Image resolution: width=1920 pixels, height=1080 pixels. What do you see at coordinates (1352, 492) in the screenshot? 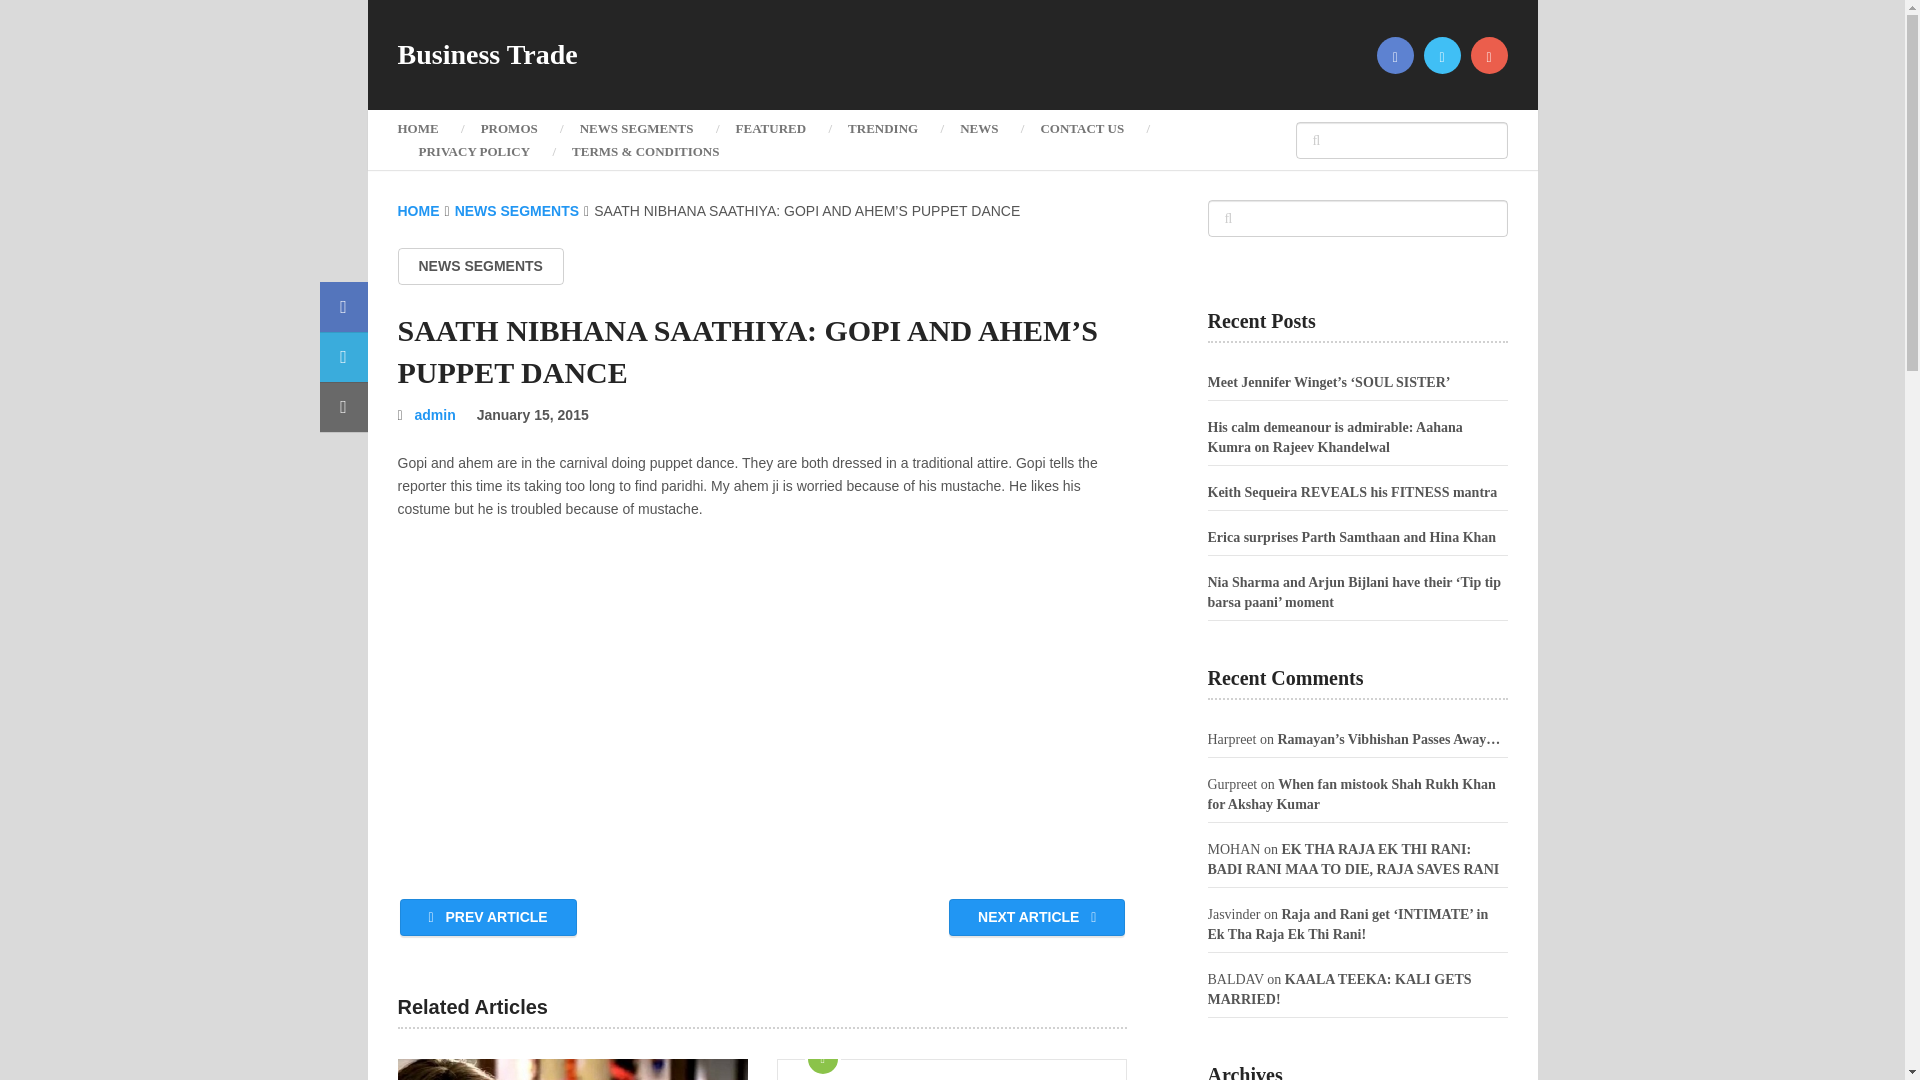
I see `Keith Sequeira REVEALS his FITNESS mantra` at bounding box center [1352, 492].